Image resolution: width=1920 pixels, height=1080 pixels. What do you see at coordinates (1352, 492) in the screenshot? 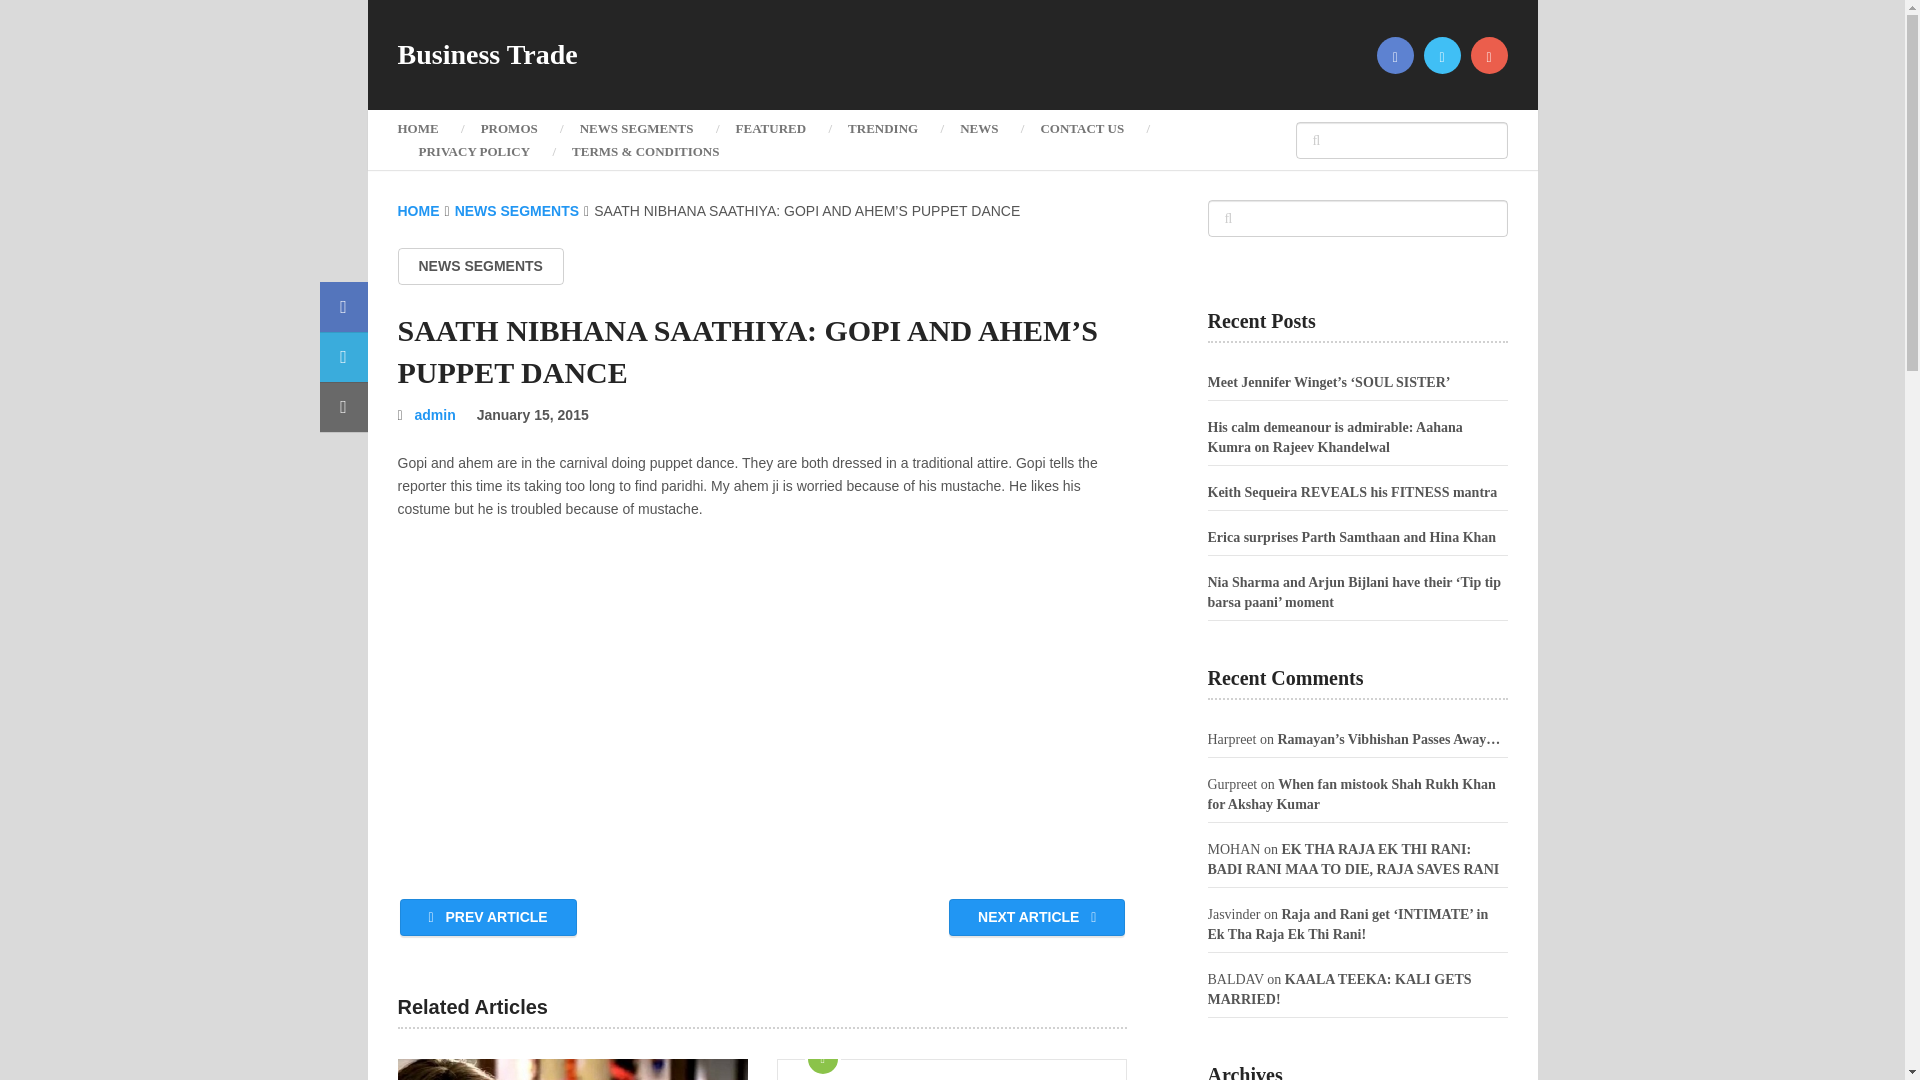
I see `Keith Sequeira REVEALS his FITNESS mantra` at bounding box center [1352, 492].